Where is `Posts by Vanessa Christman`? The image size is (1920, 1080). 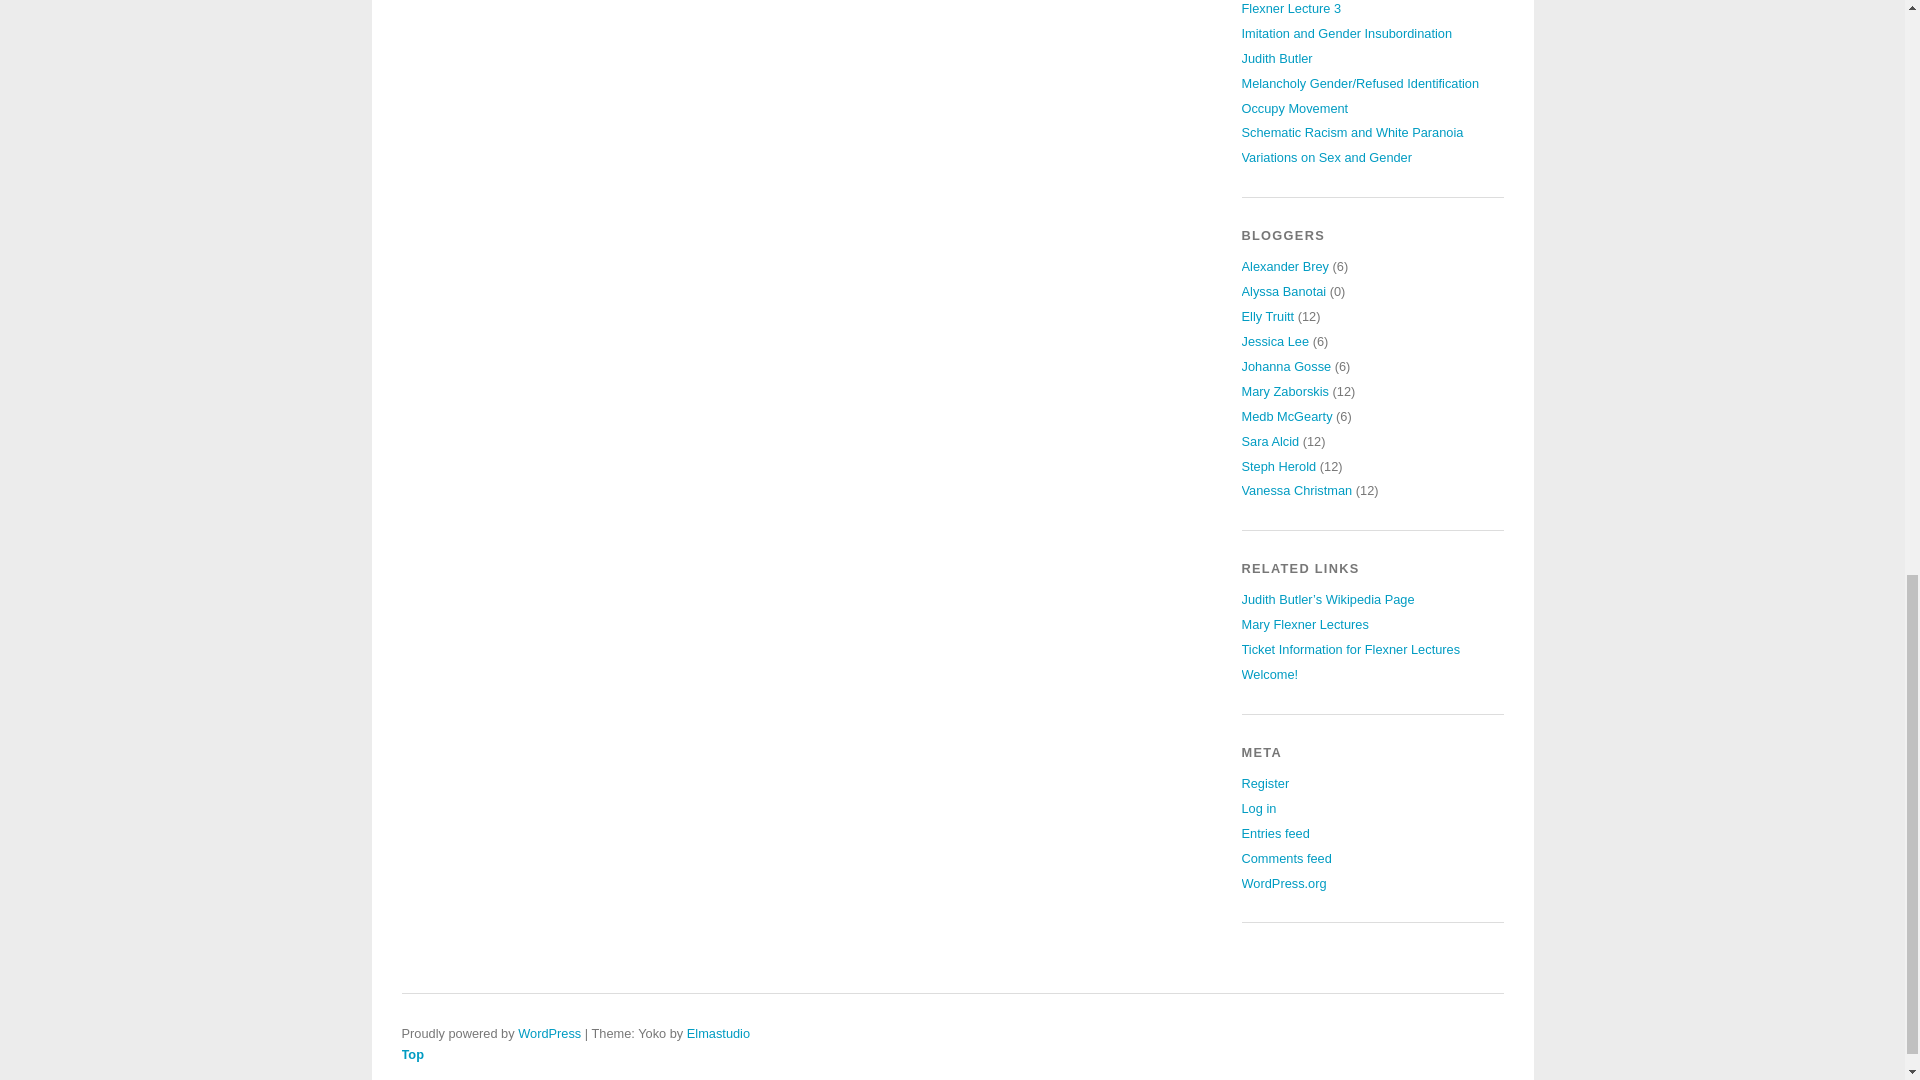
Posts by Vanessa Christman is located at coordinates (1298, 490).